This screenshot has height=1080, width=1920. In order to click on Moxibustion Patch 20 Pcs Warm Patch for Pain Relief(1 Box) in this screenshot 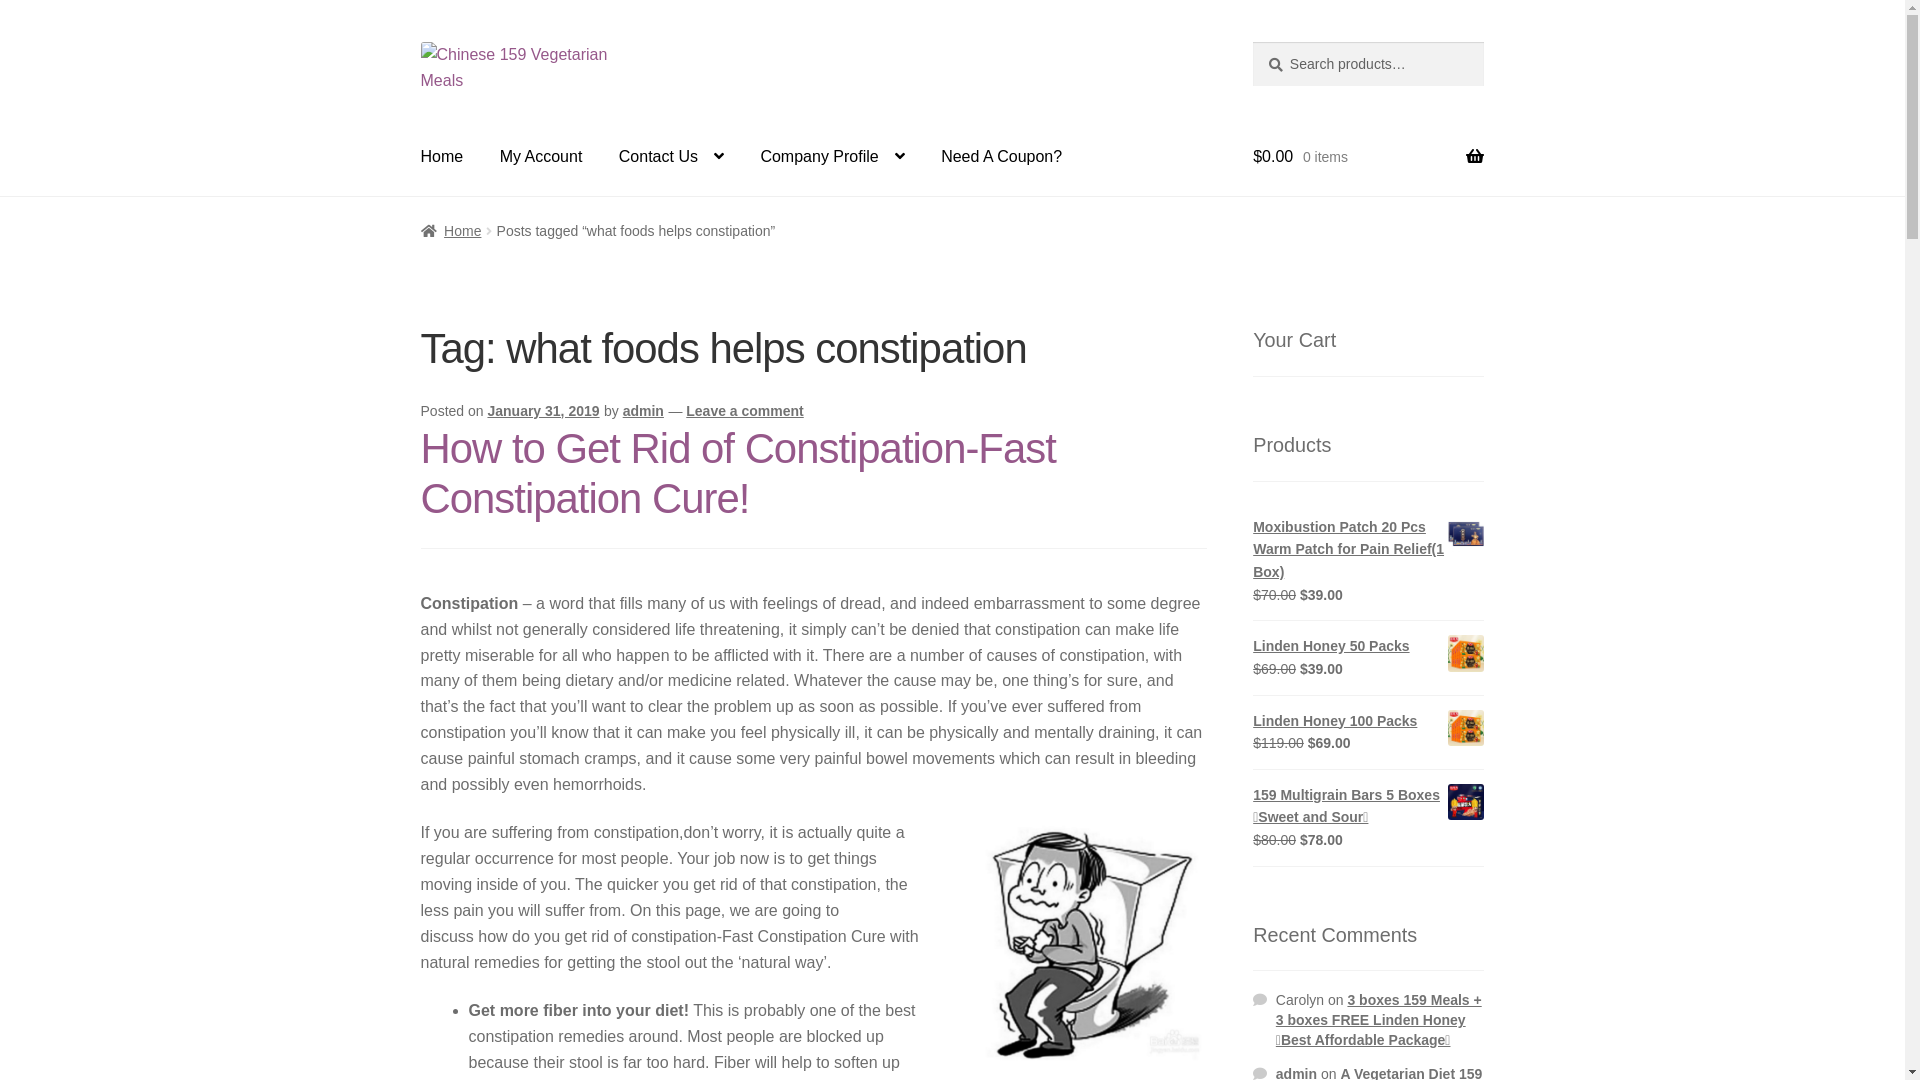, I will do `click(1368, 550)`.